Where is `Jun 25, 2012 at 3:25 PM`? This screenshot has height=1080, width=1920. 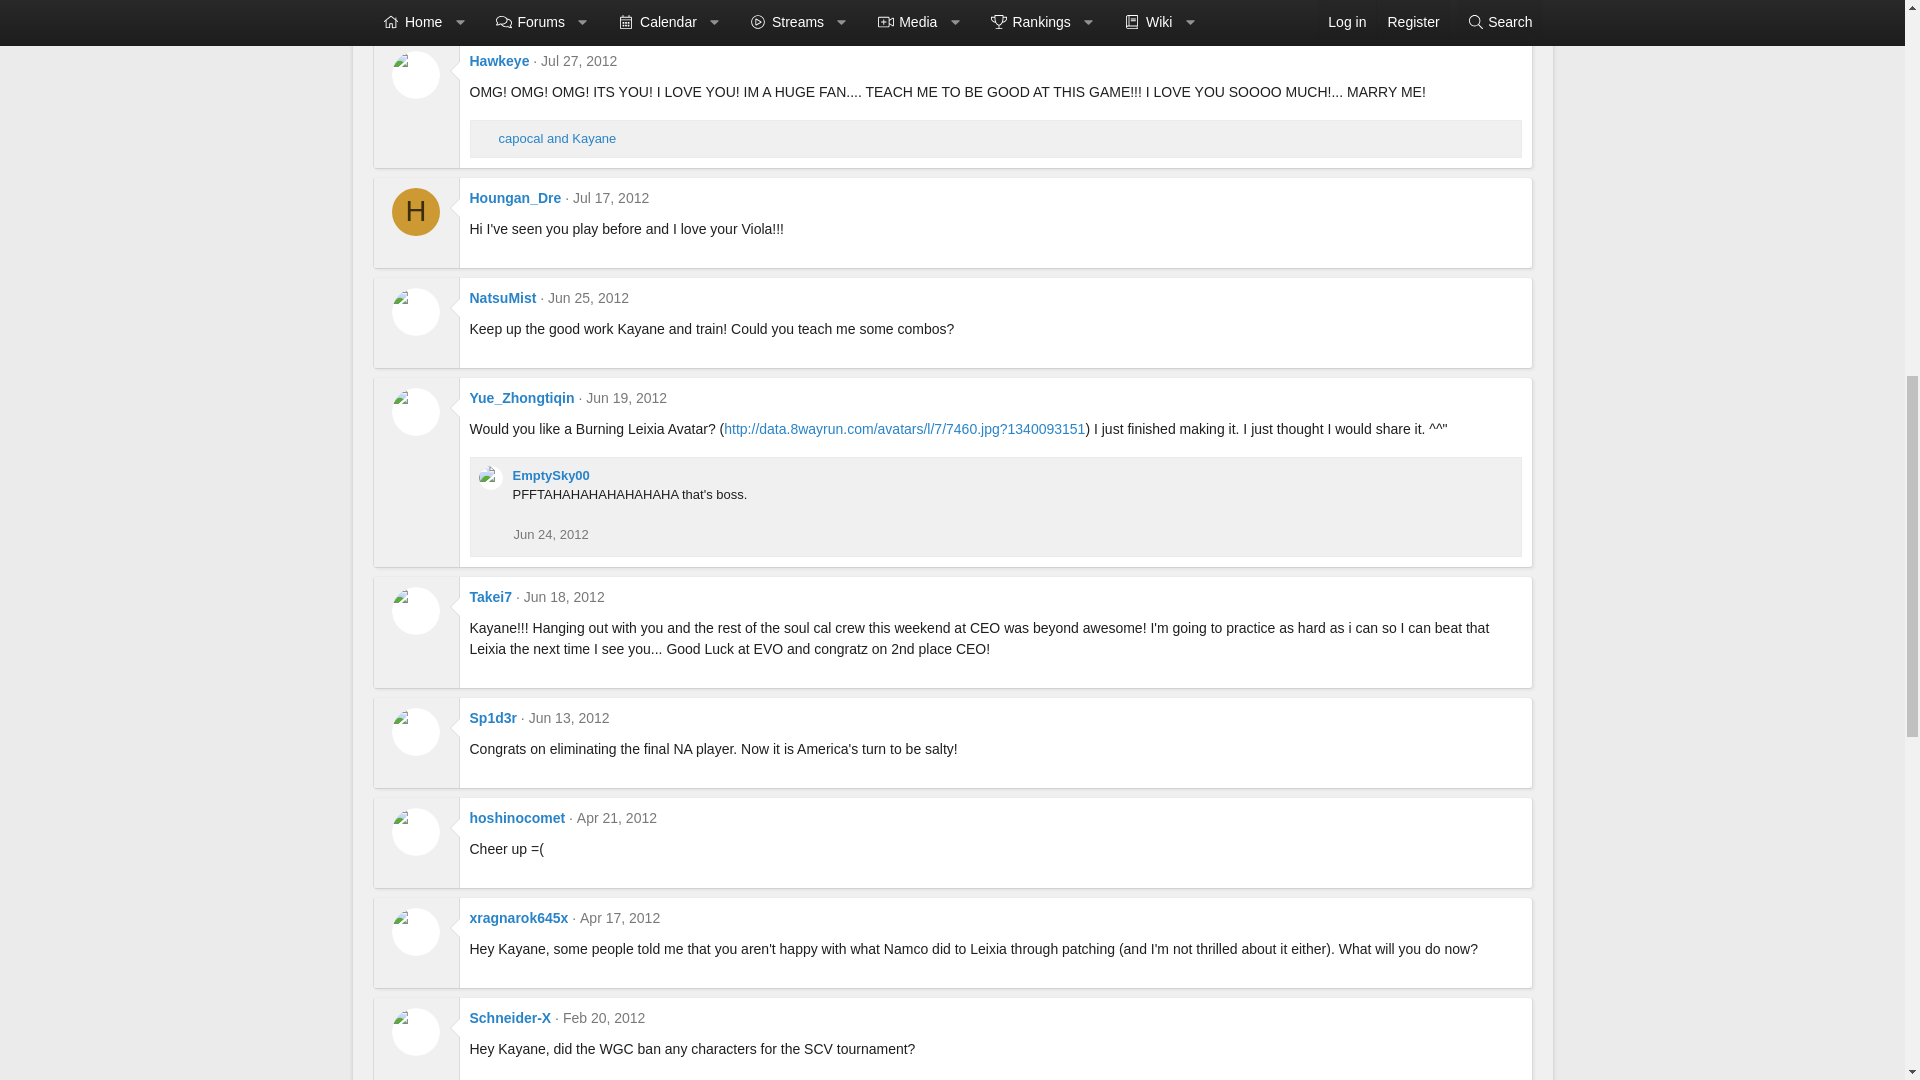 Jun 25, 2012 at 3:25 PM is located at coordinates (588, 298).